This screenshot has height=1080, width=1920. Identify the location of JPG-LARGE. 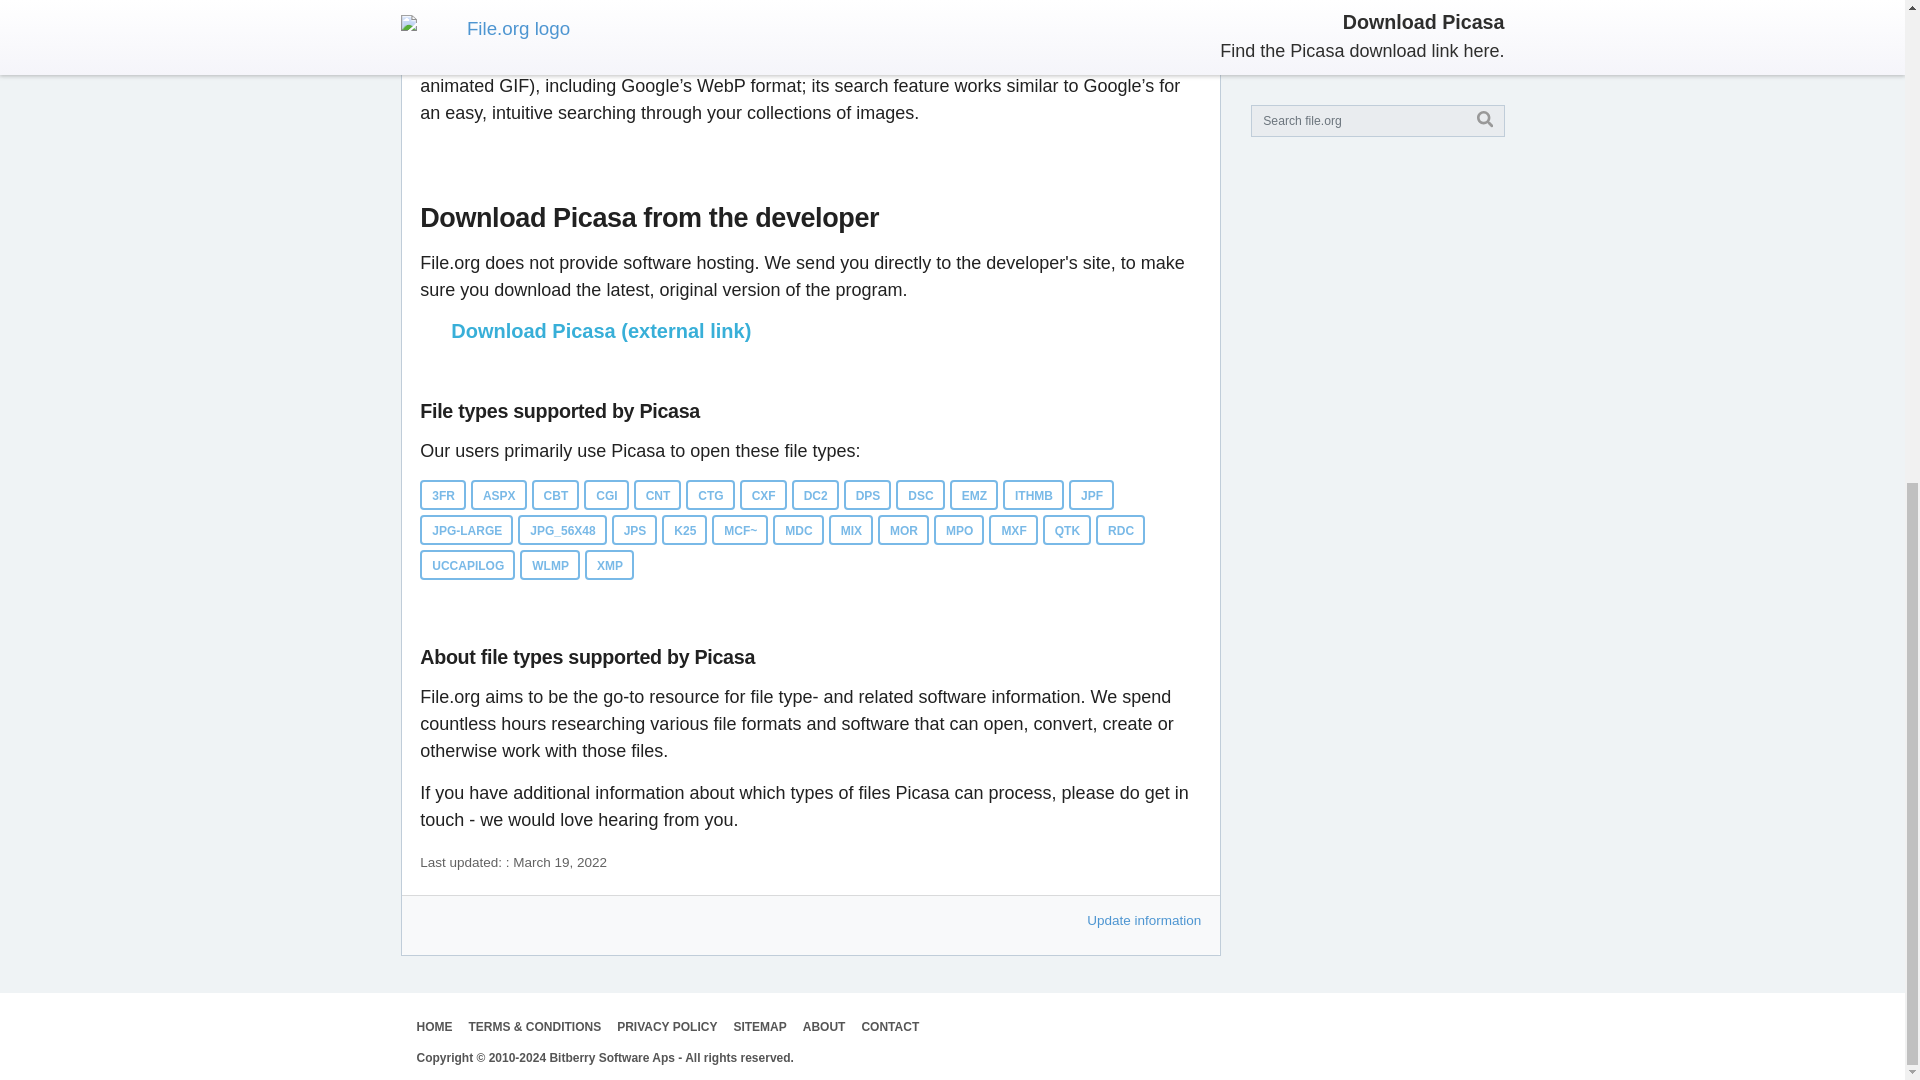
(466, 530).